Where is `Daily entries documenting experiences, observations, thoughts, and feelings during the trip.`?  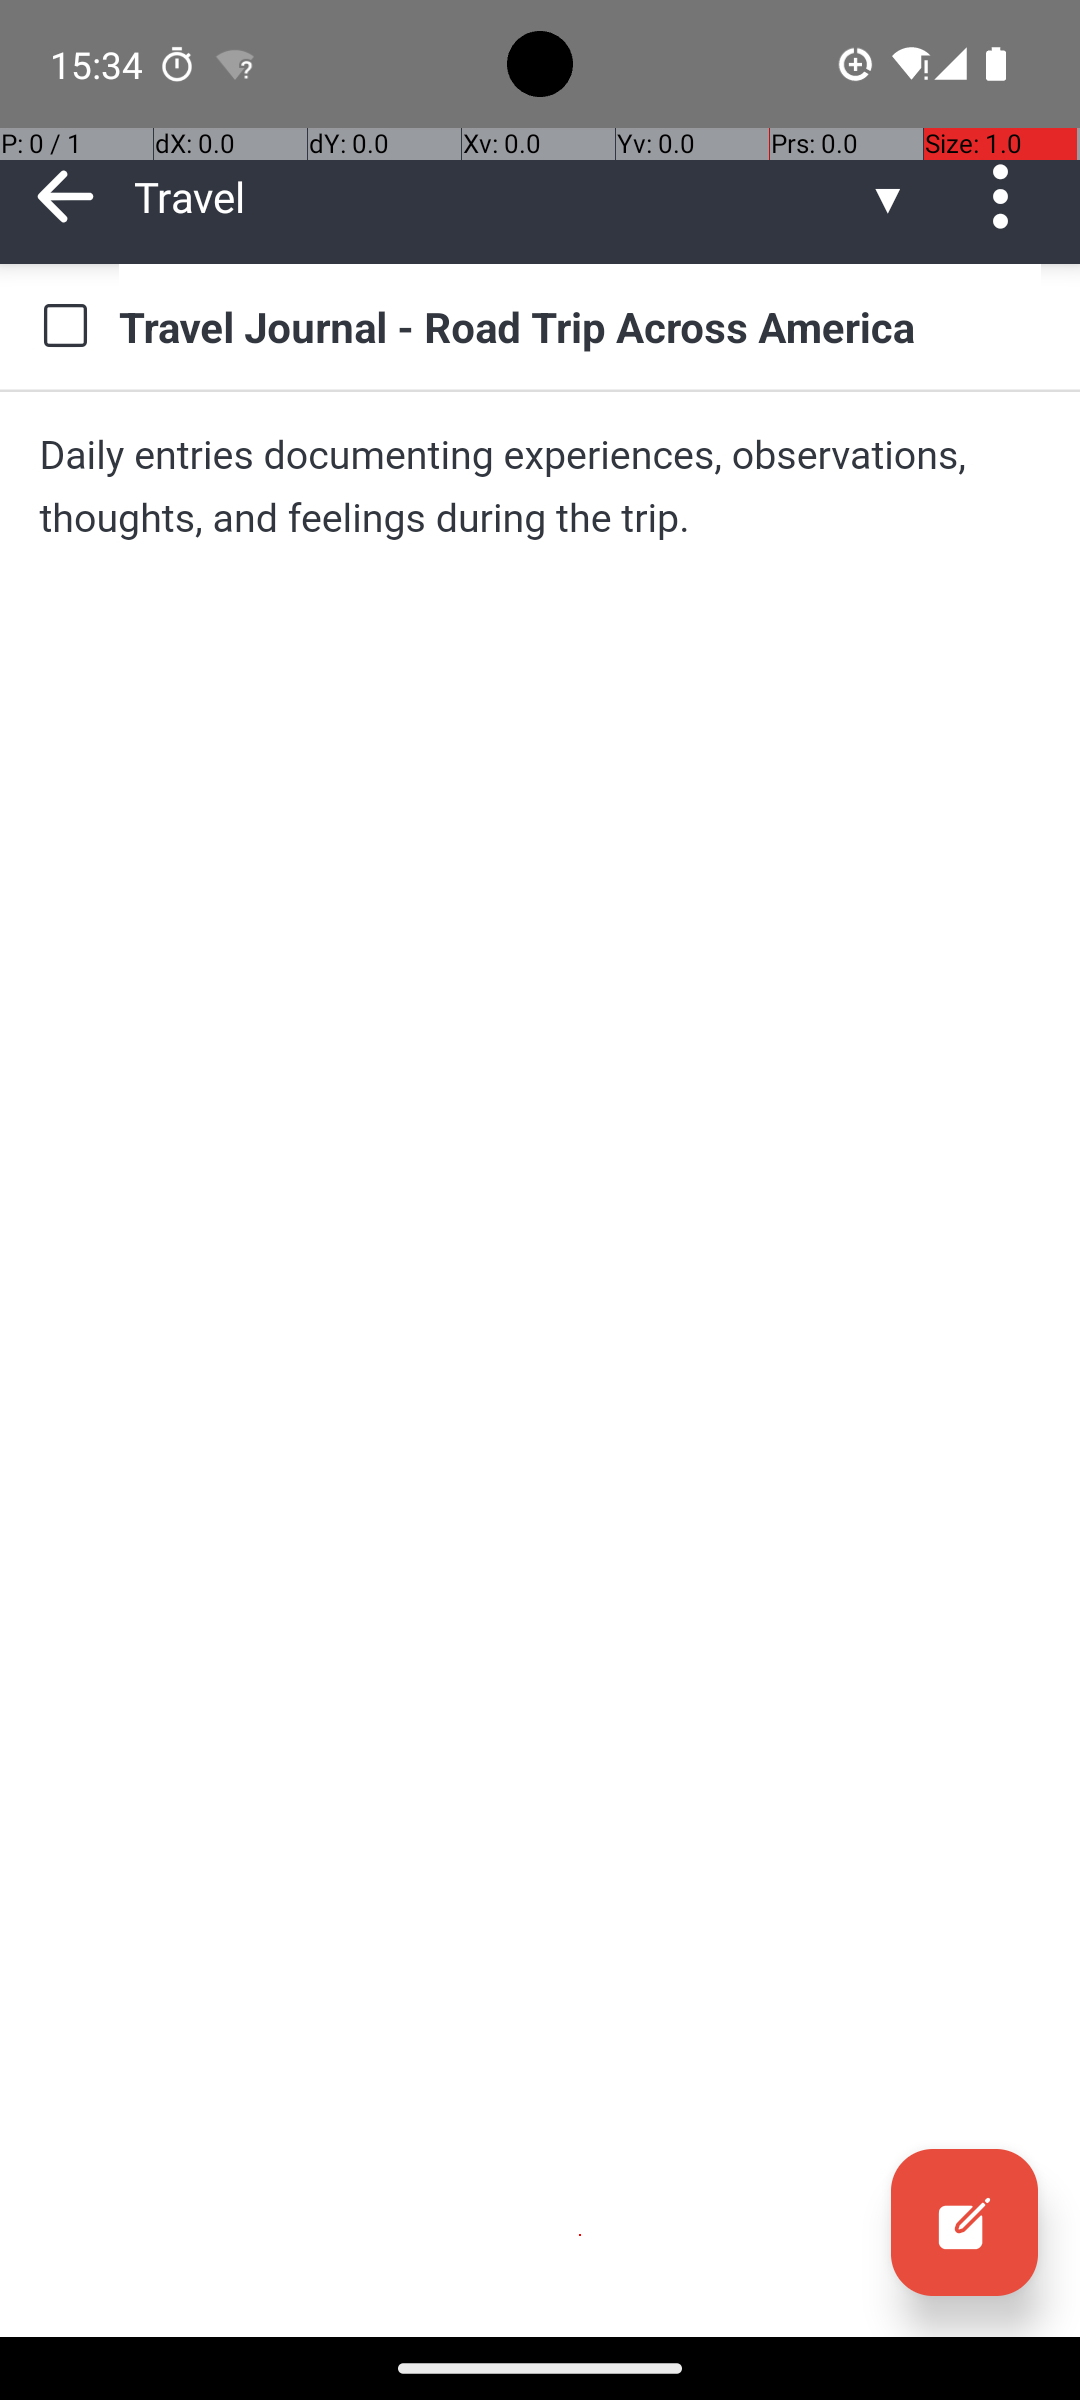
Daily entries documenting experiences, observations, thoughts, and feelings during the trip. is located at coordinates (540, 486).